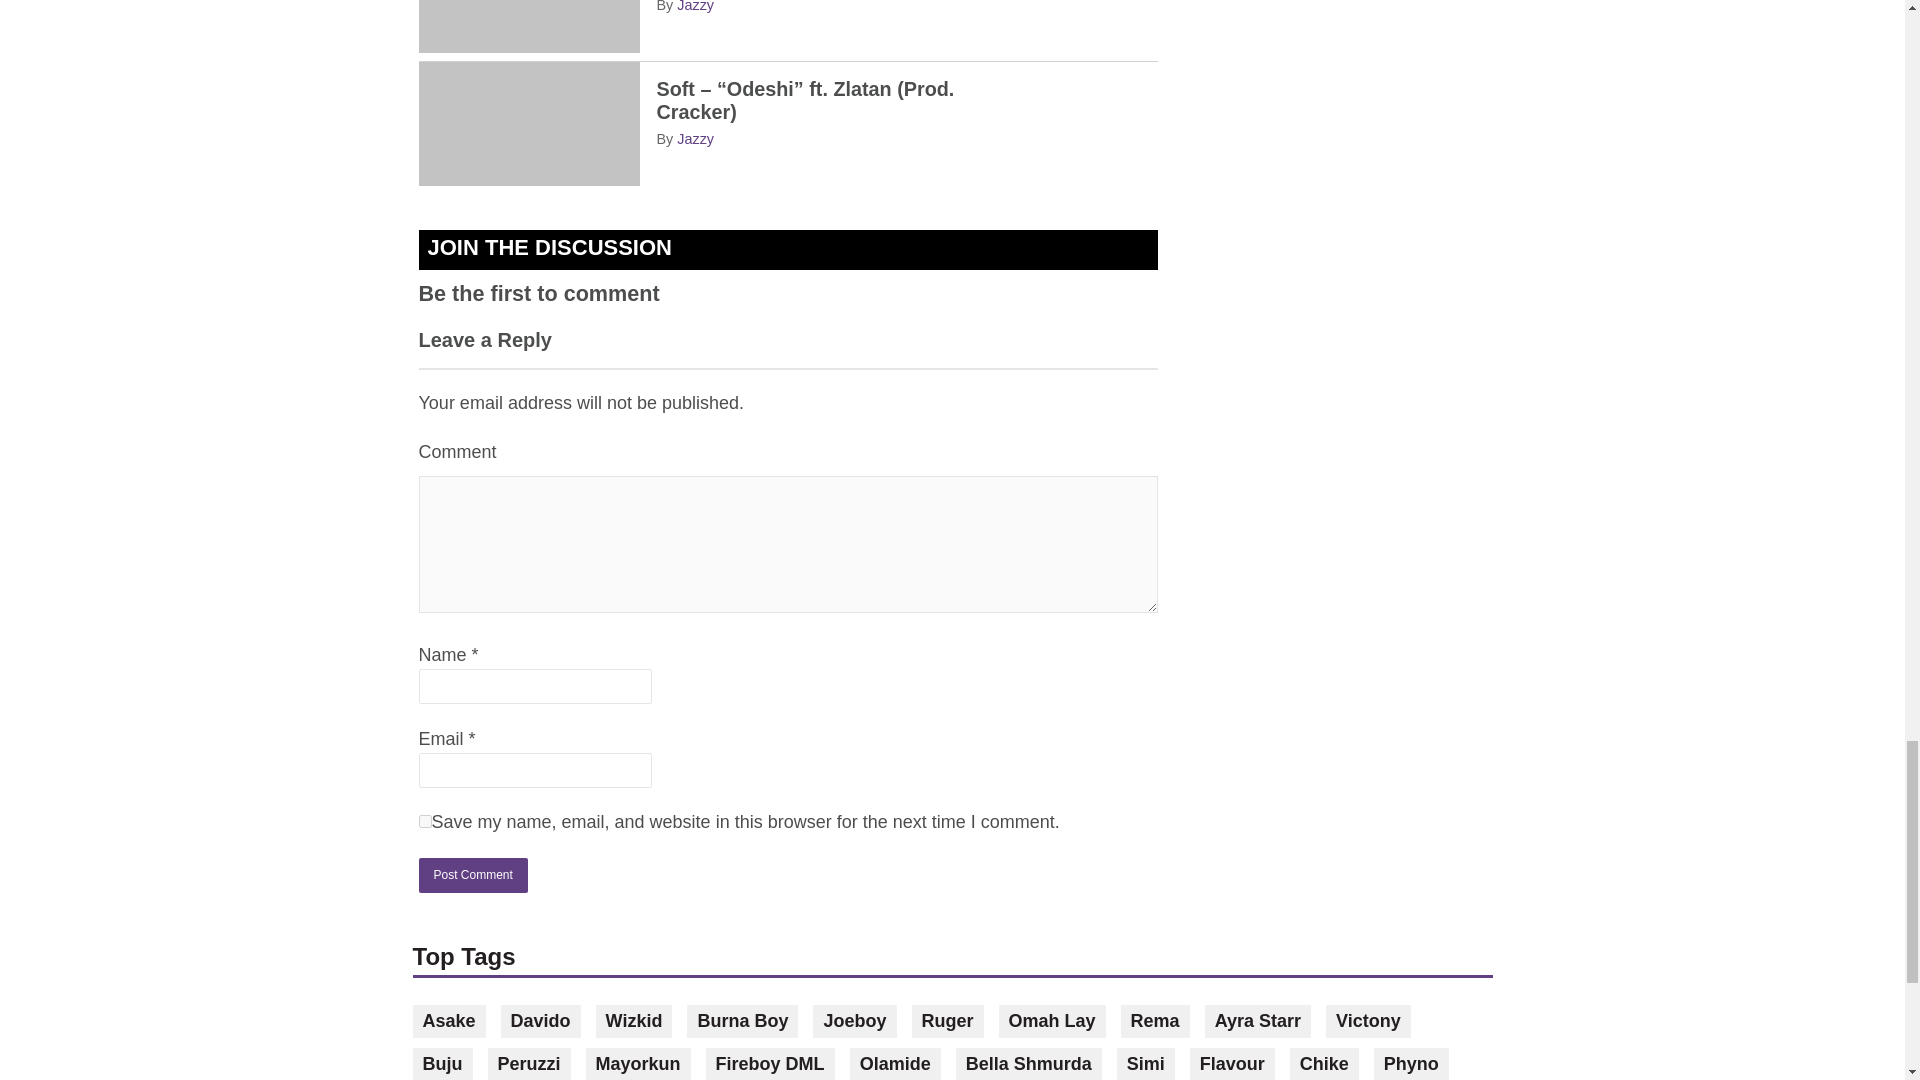 This screenshot has width=1920, height=1080. I want to click on yes, so click(424, 822).